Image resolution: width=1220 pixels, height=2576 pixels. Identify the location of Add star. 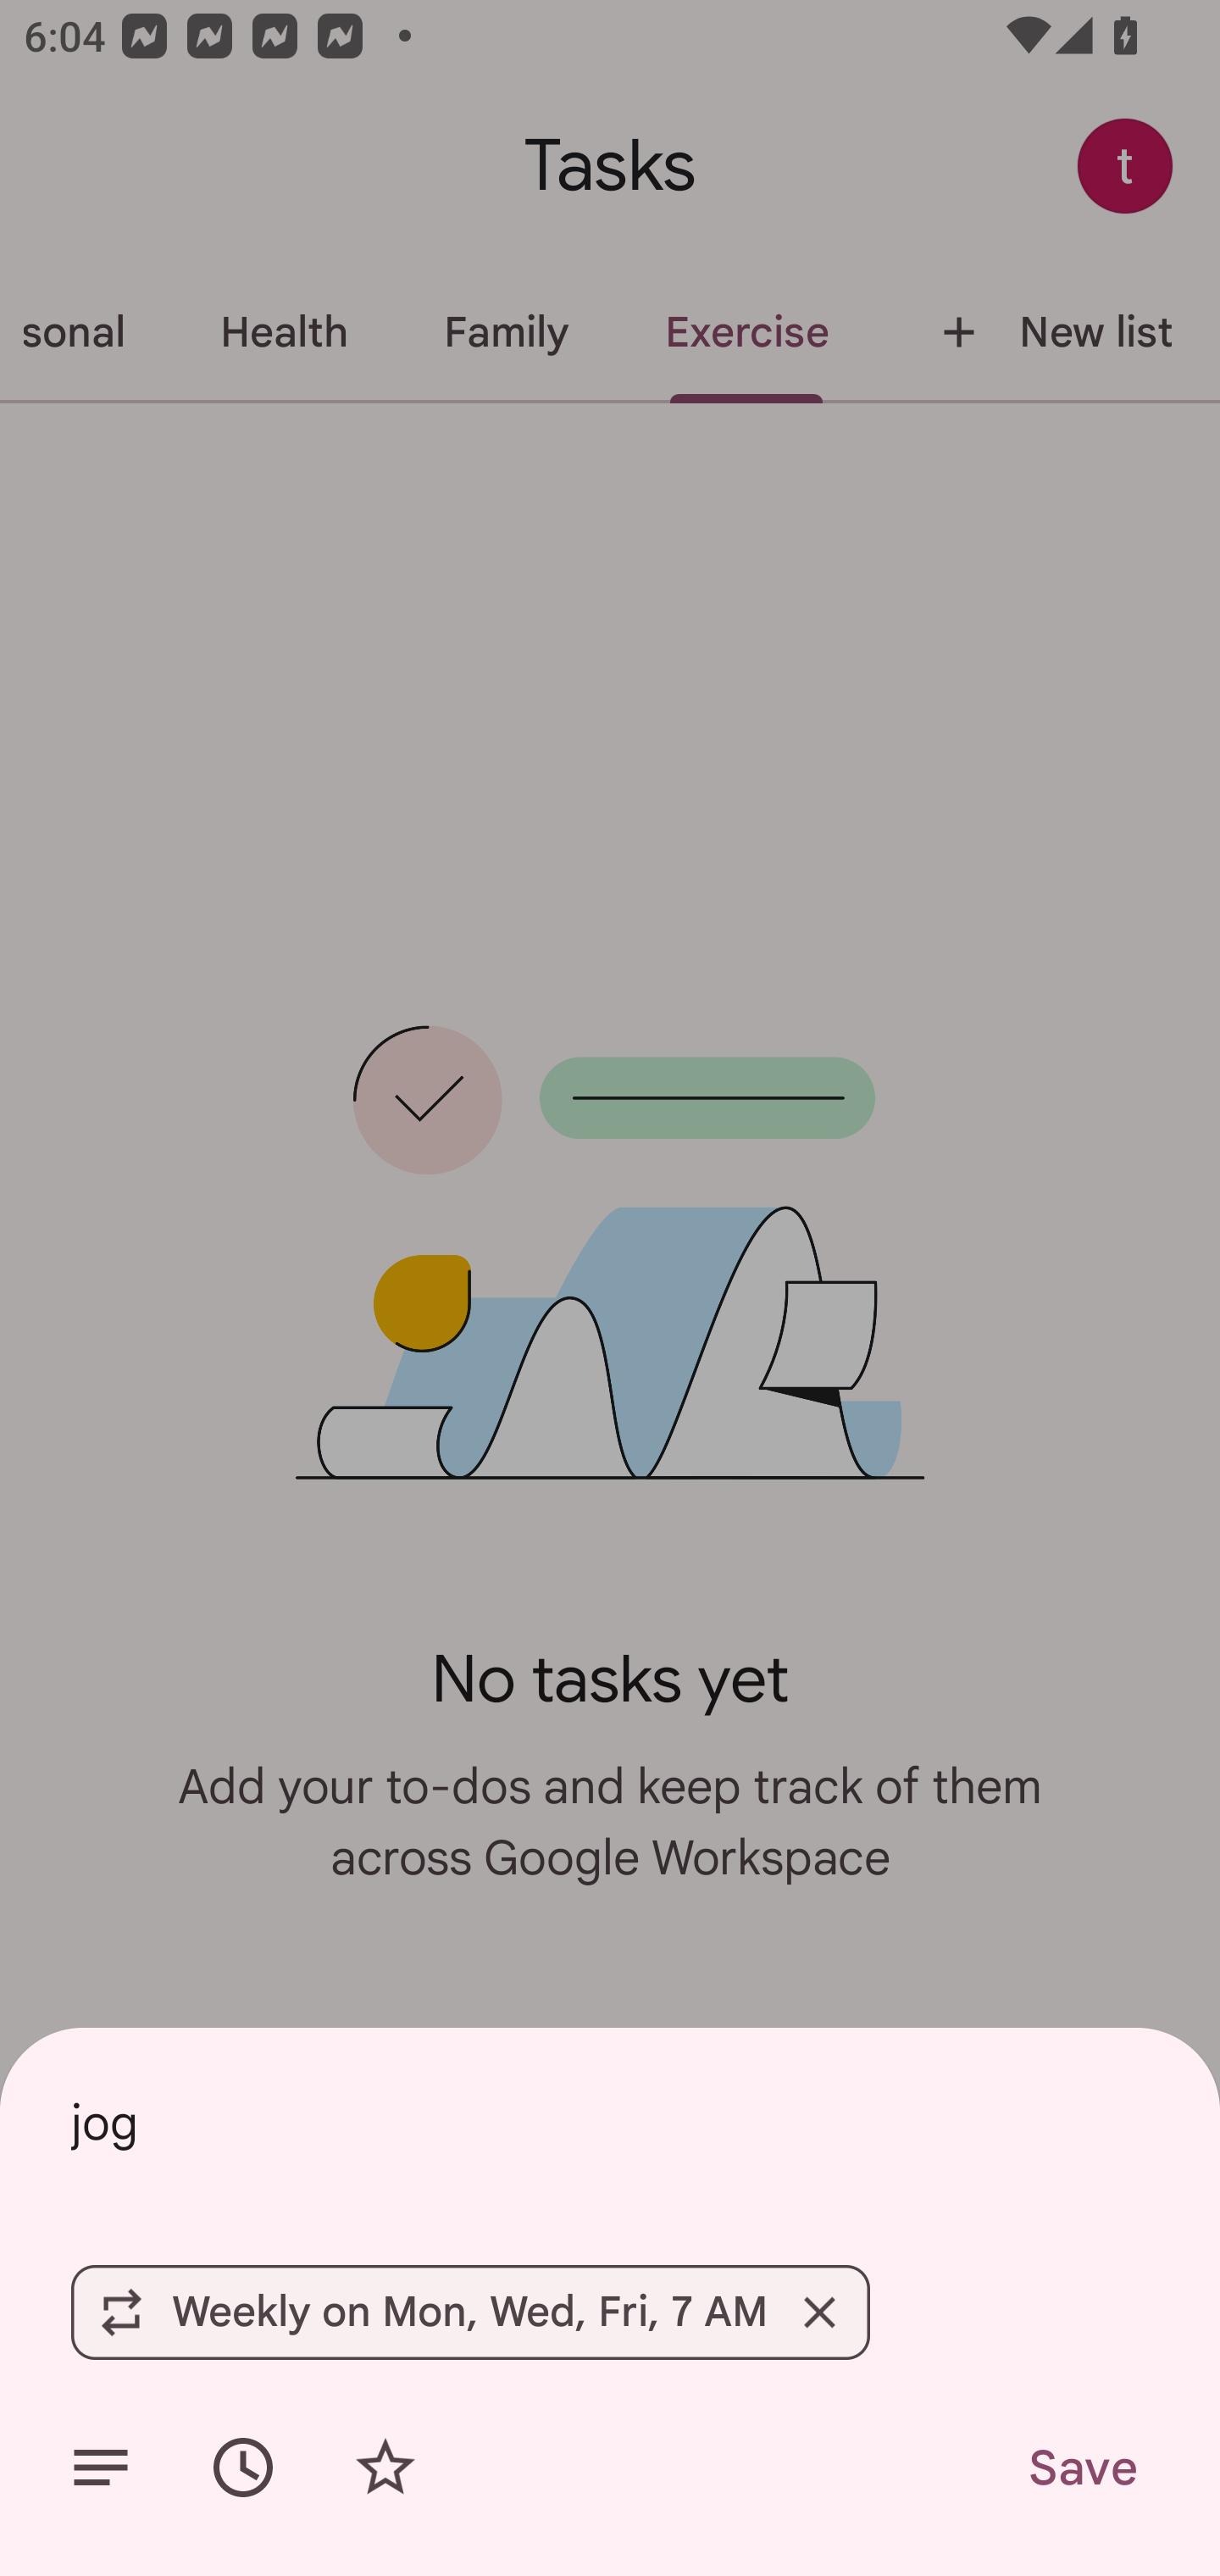
(385, 2468).